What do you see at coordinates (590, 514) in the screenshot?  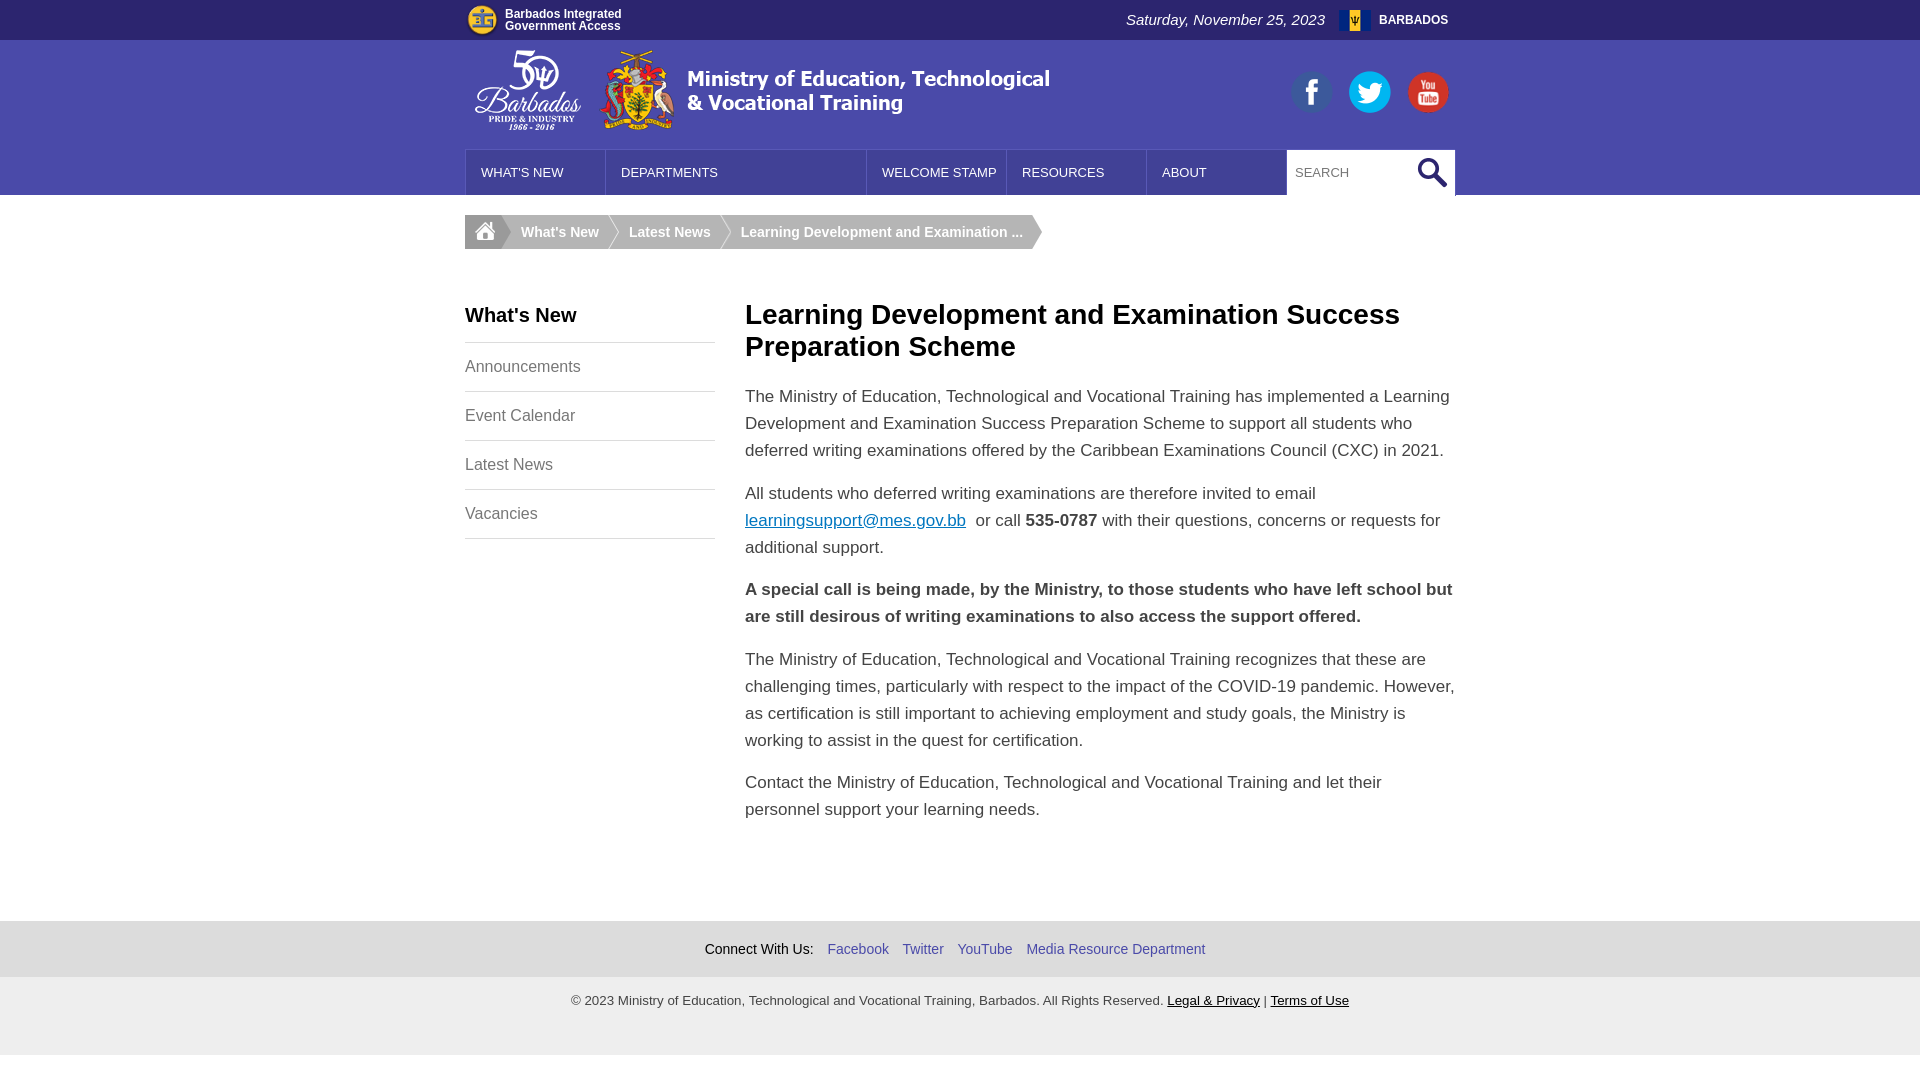 I see `Vacancies` at bounding box center [590, 514].